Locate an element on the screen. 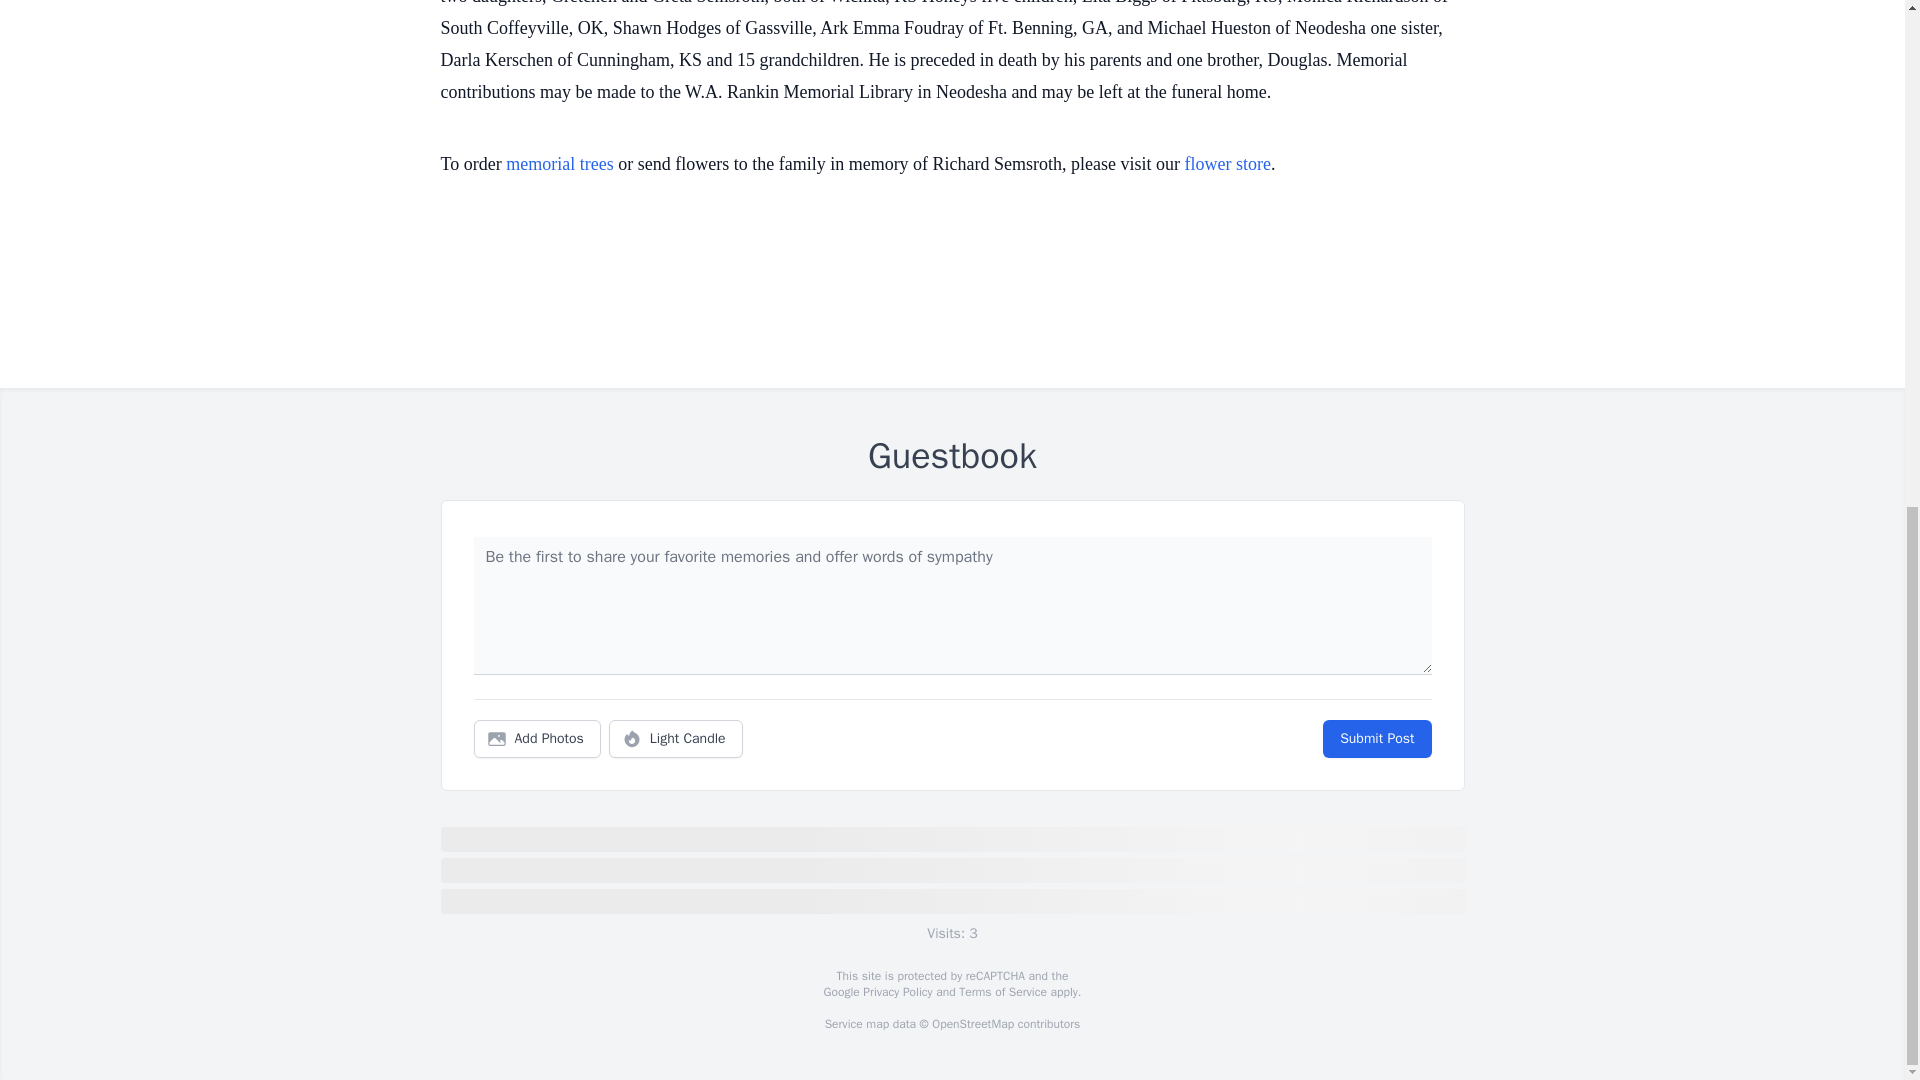 The height and width of the screenshot is (1080, 1920). flower store is located at coordinates (1228, 164).